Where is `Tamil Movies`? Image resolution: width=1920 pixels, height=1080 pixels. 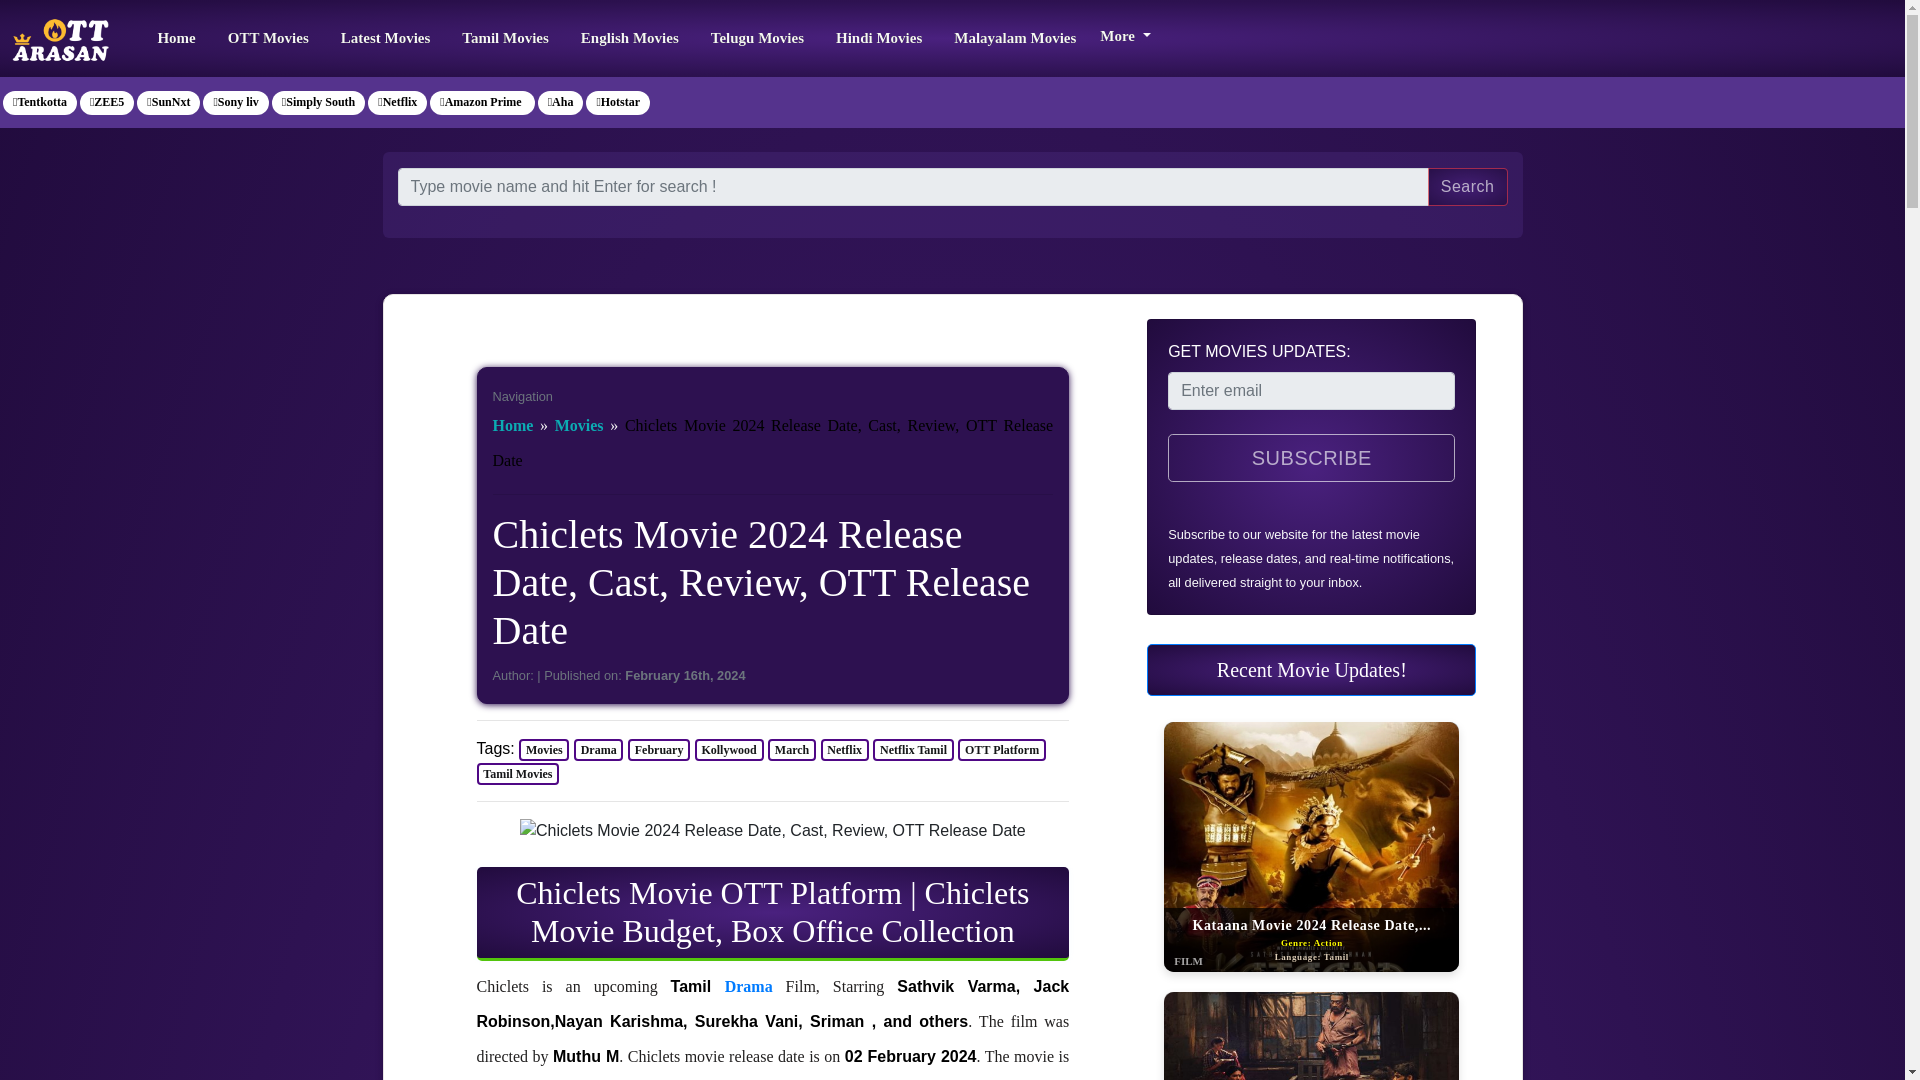
Tamil Movies is located at coordinates (517, 774).